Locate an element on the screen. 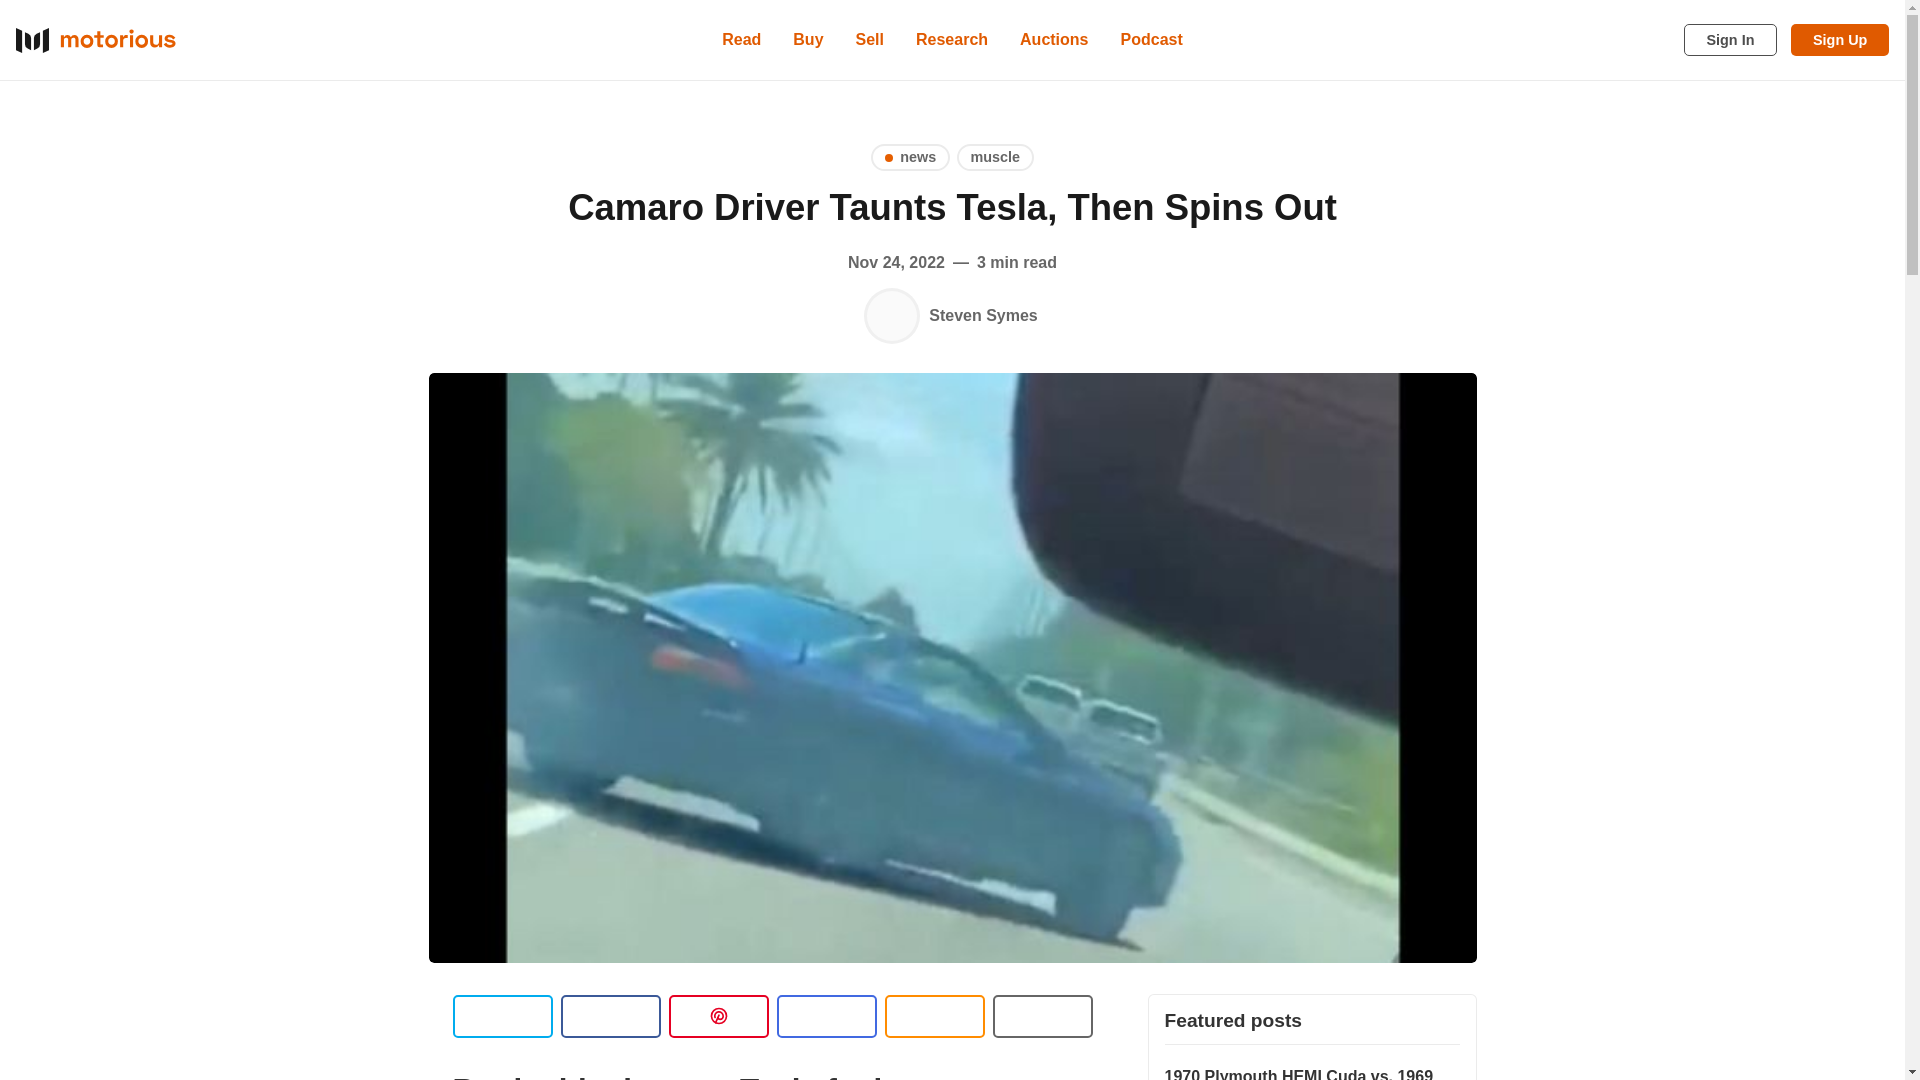  Share on Twitter is located at coordinates (502, 1016).